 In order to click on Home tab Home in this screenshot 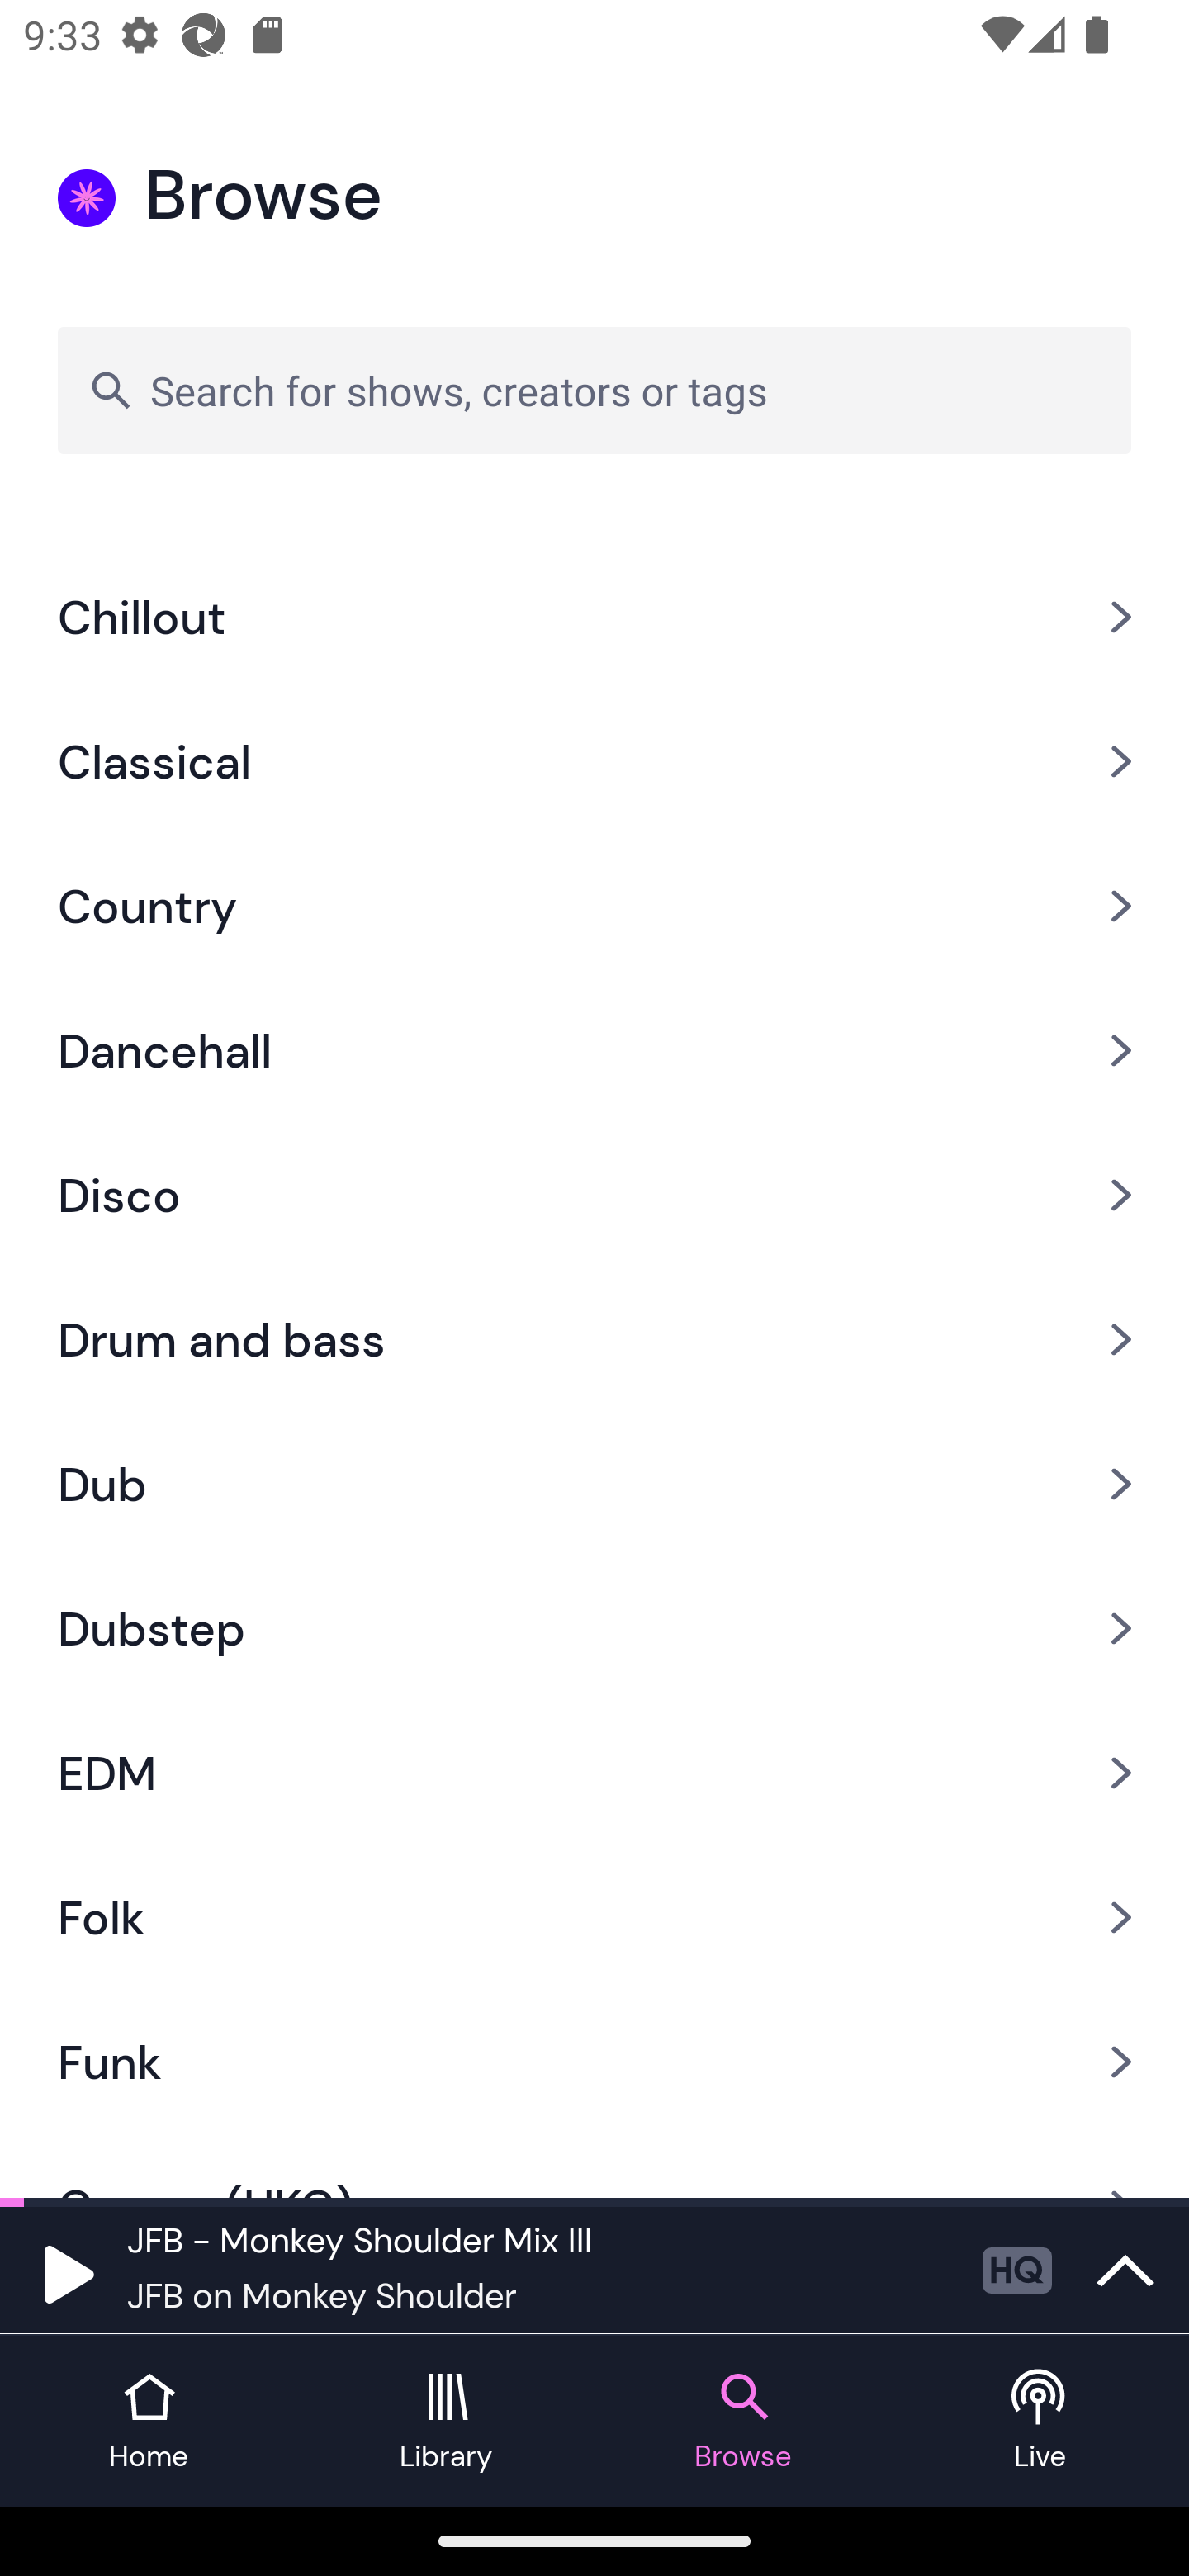, I will do `click(149, 2421)`.